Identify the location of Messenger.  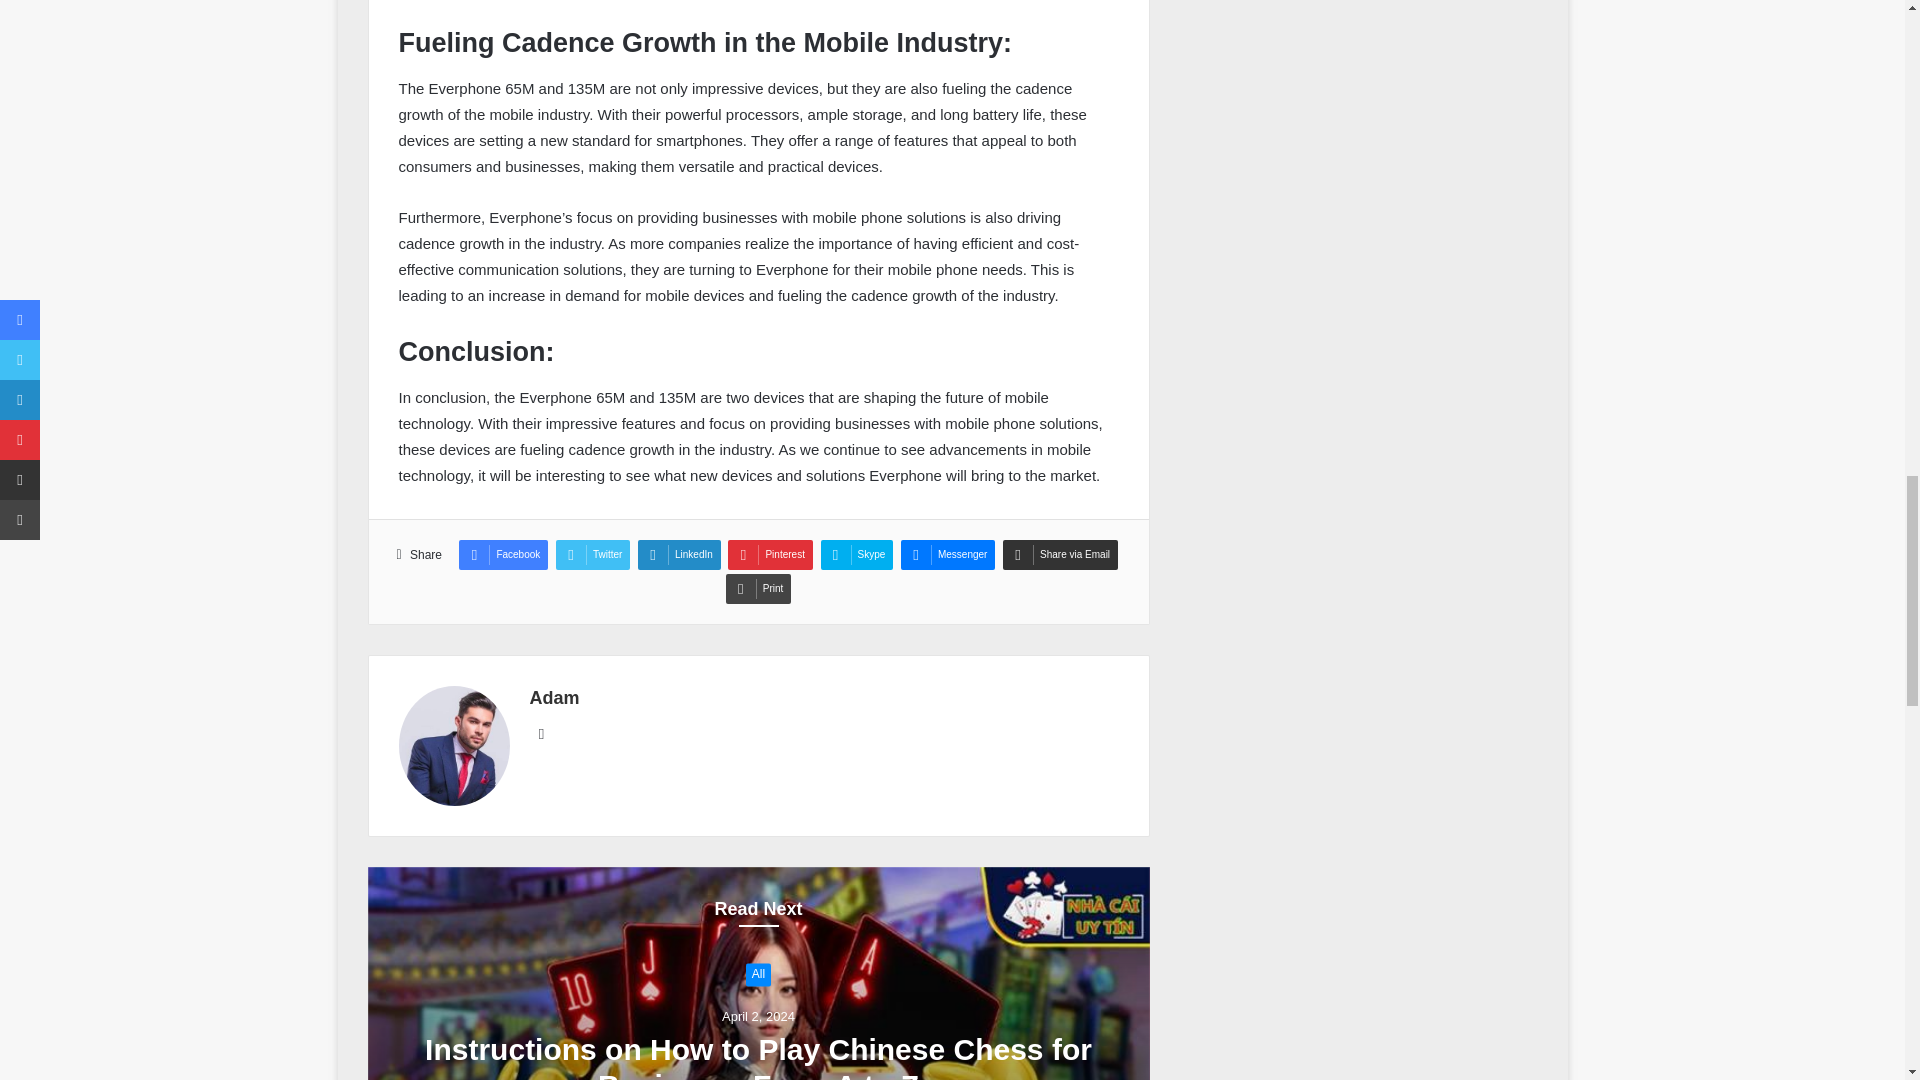
(947, 555).